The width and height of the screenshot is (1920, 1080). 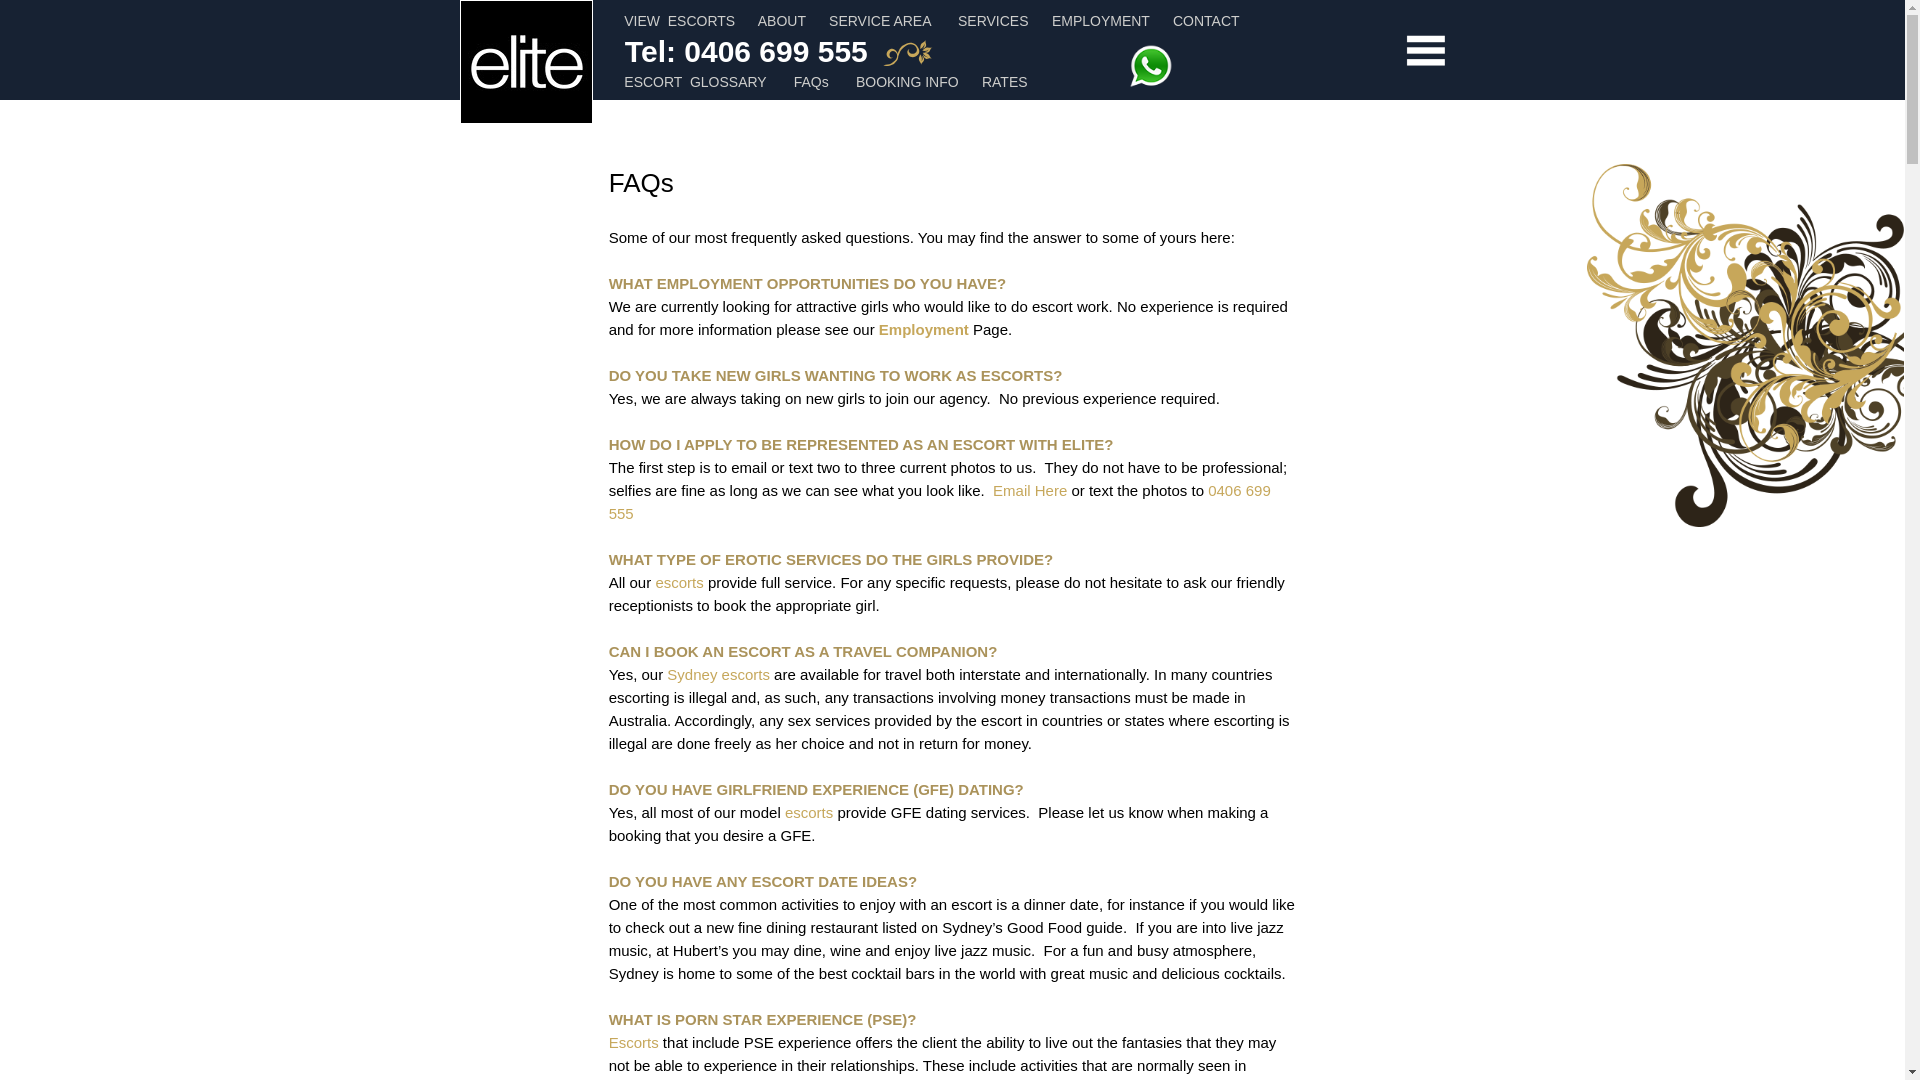 I want to click on ESCORT  GLOSSARY, so click(x=695, y=82).